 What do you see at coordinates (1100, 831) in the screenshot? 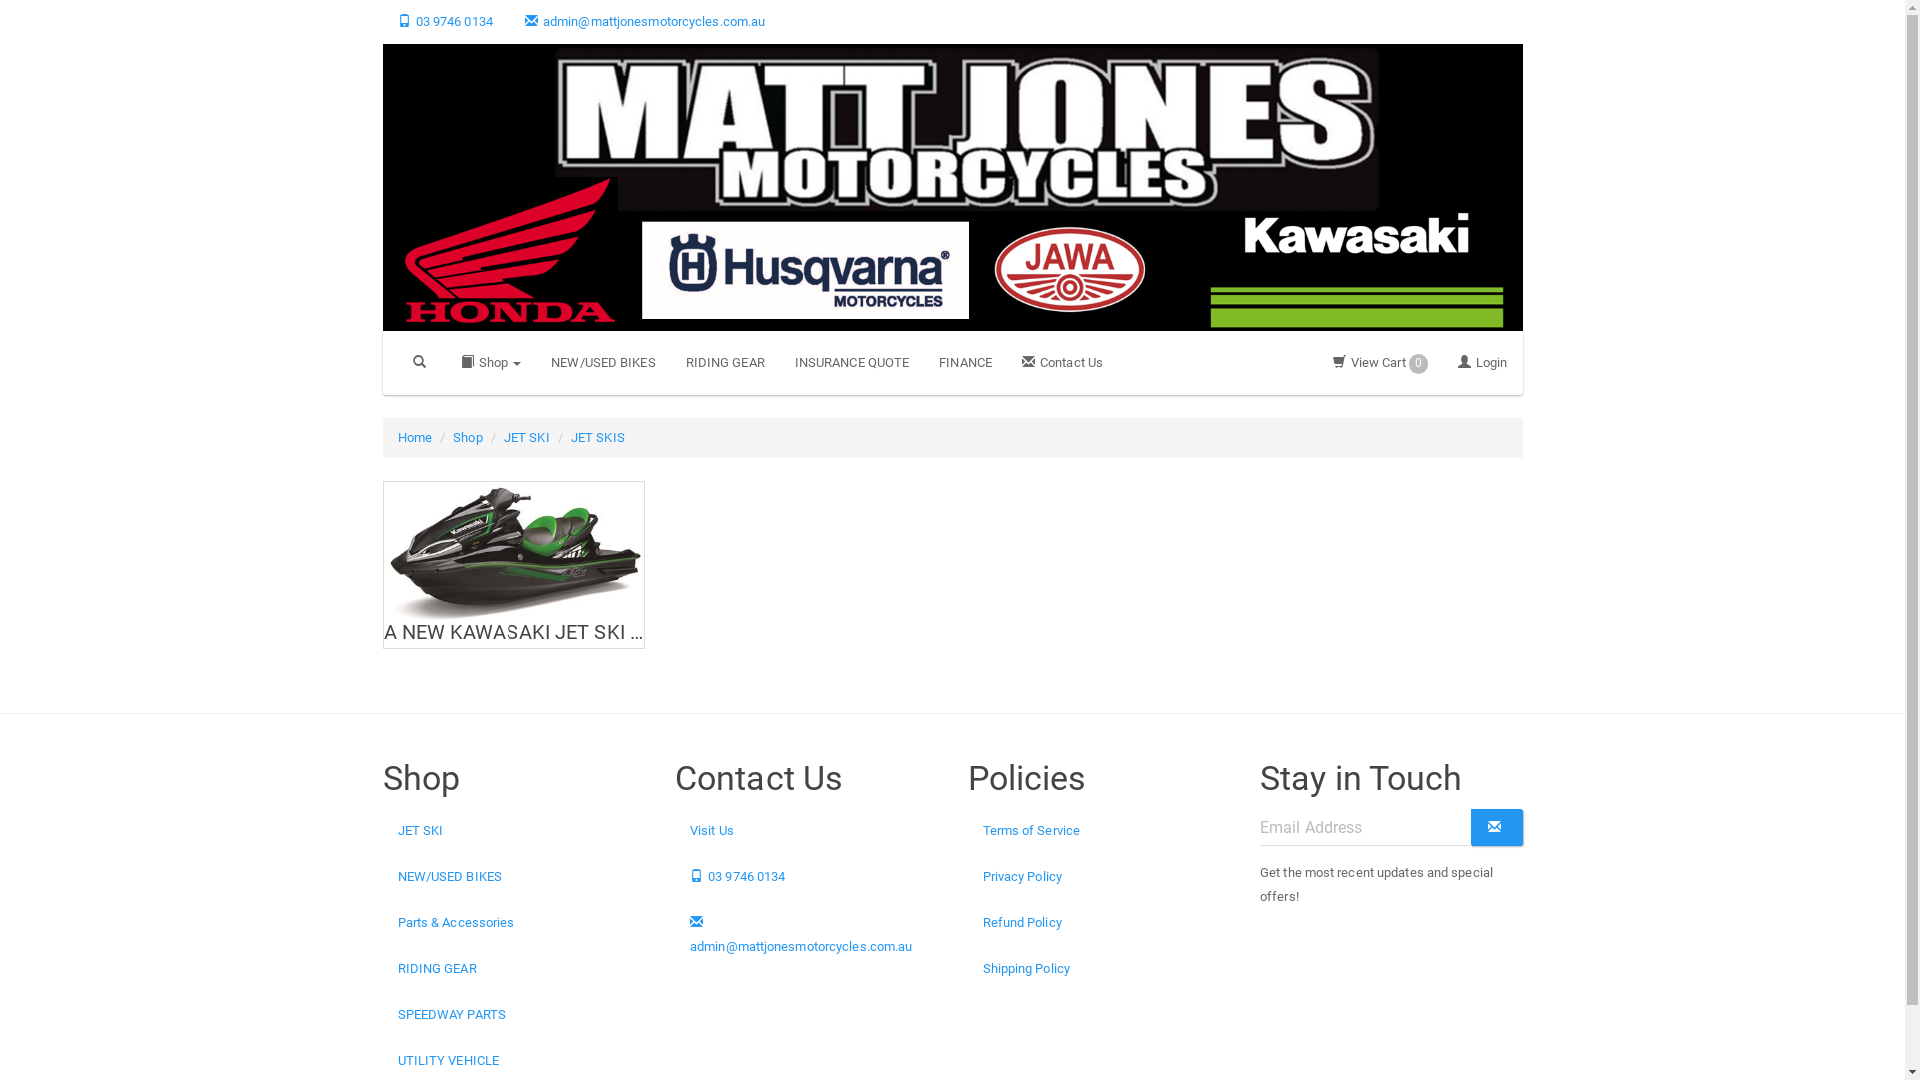
I see `Terms of Service` at bounding box center [1100, 831].